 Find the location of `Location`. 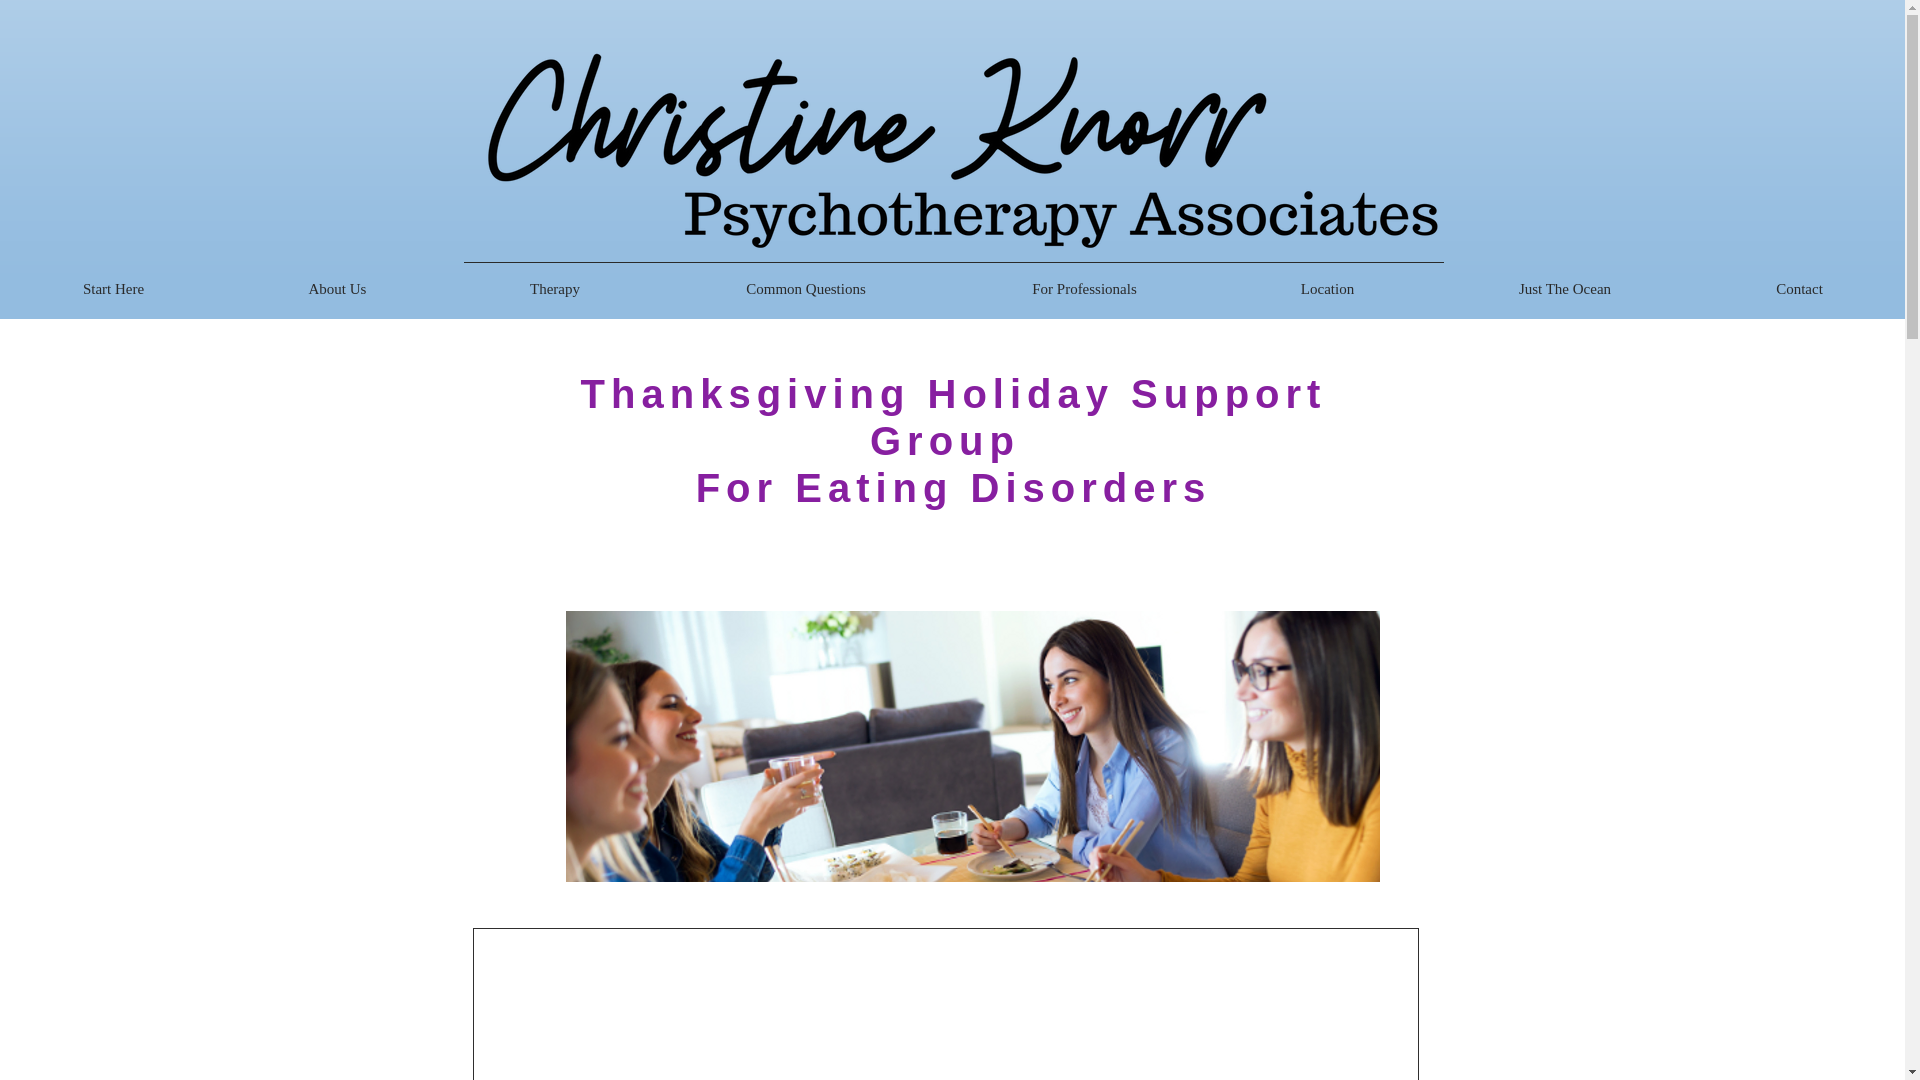

Location is located at coordinates (1328, 288).